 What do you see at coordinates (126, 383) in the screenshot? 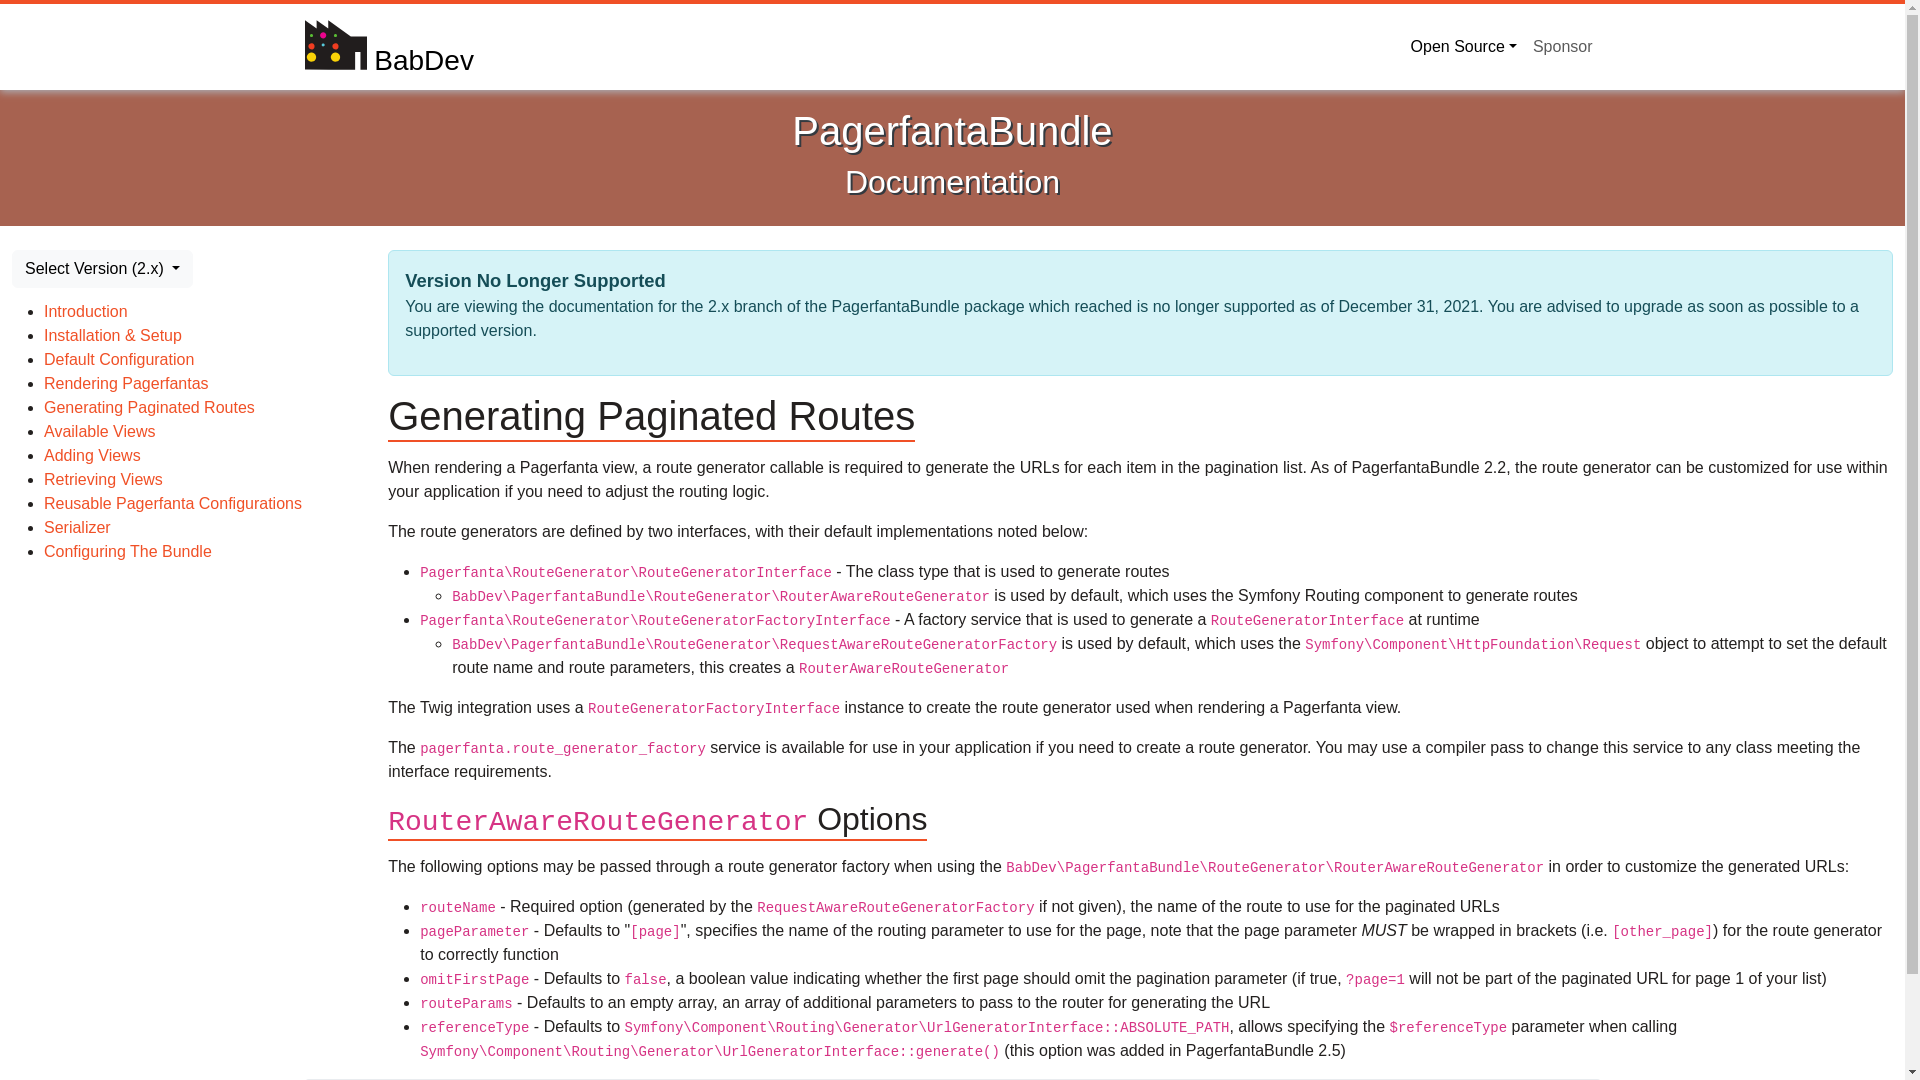
I see `Rendering Pagerfantas` at bounding box center [126, 383].